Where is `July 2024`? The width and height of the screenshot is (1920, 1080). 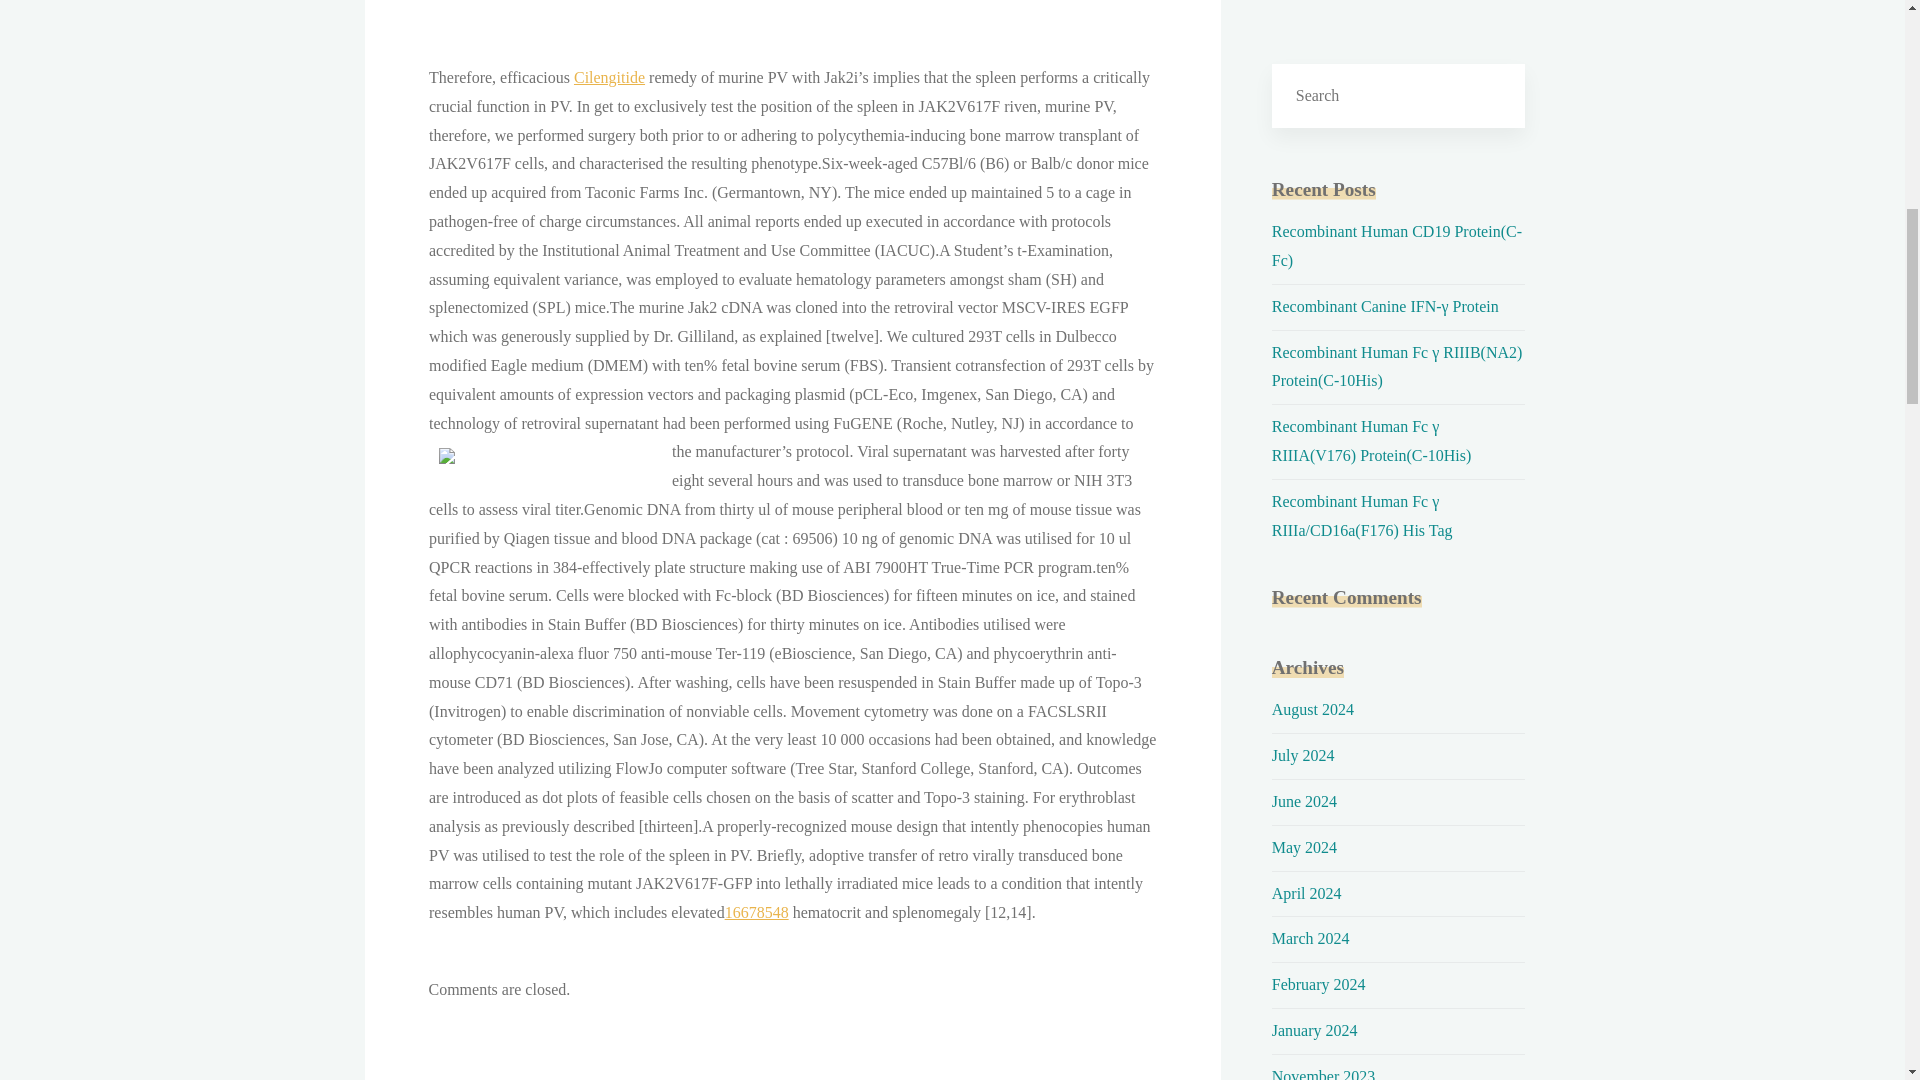 July 2024 is located at coordinates (1302, 755).